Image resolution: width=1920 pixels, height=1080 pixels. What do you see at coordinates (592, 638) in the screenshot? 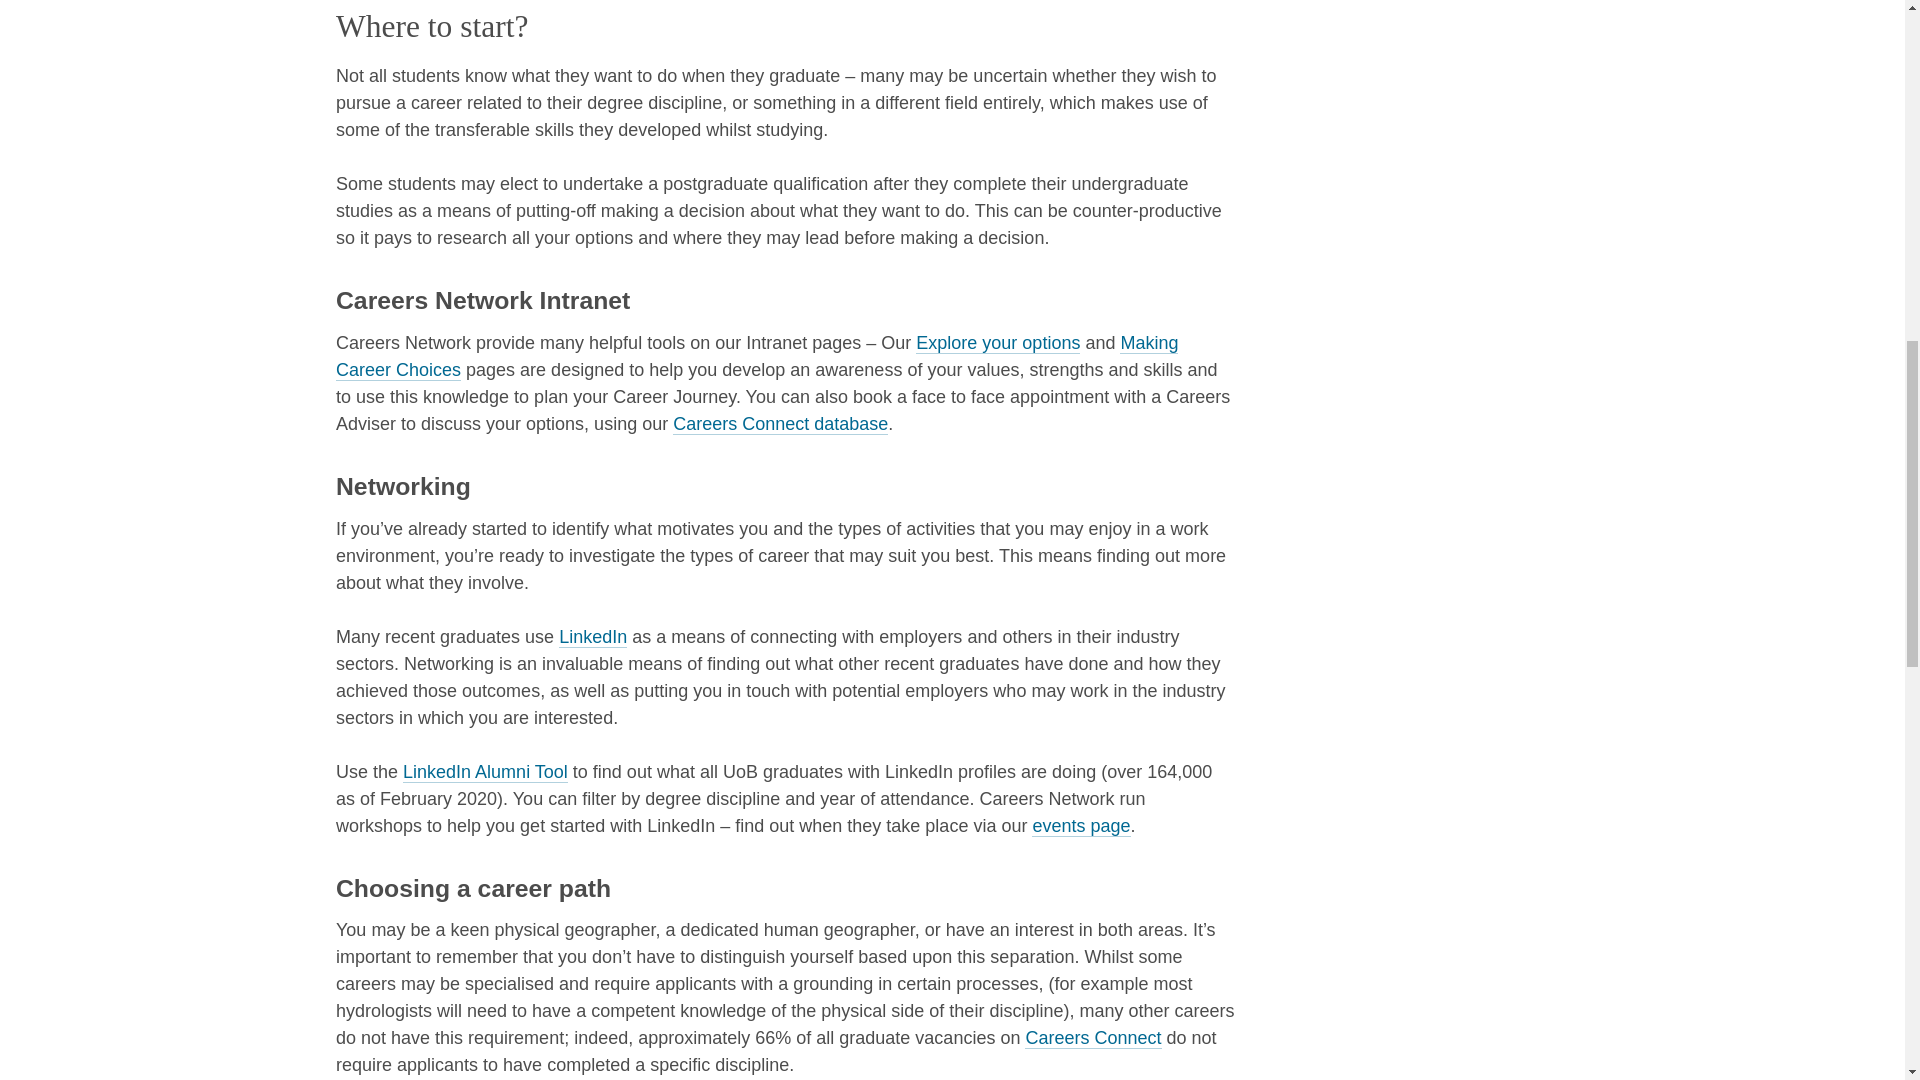
I see `LinkedIn` at bounding box center [592, 638].